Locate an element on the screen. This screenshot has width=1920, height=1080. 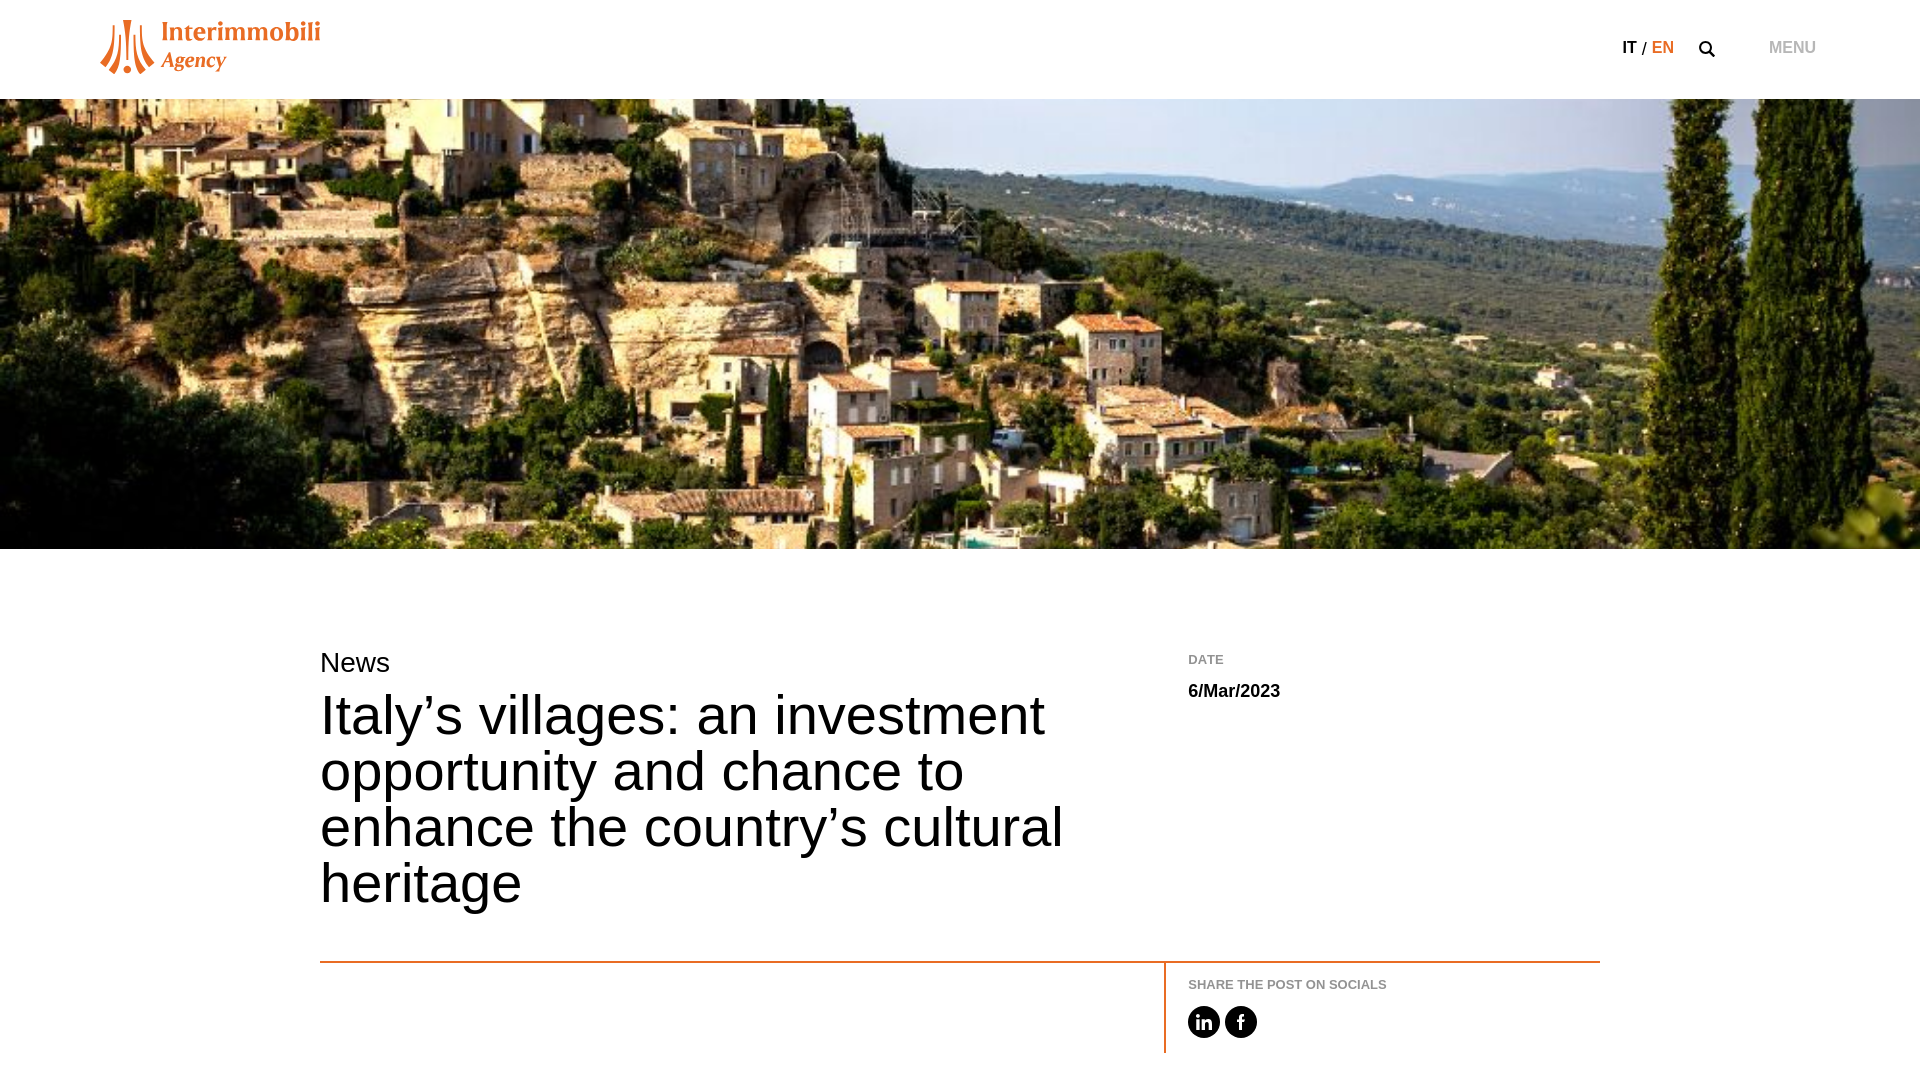
MENU is located at coordinates (1792, 48).